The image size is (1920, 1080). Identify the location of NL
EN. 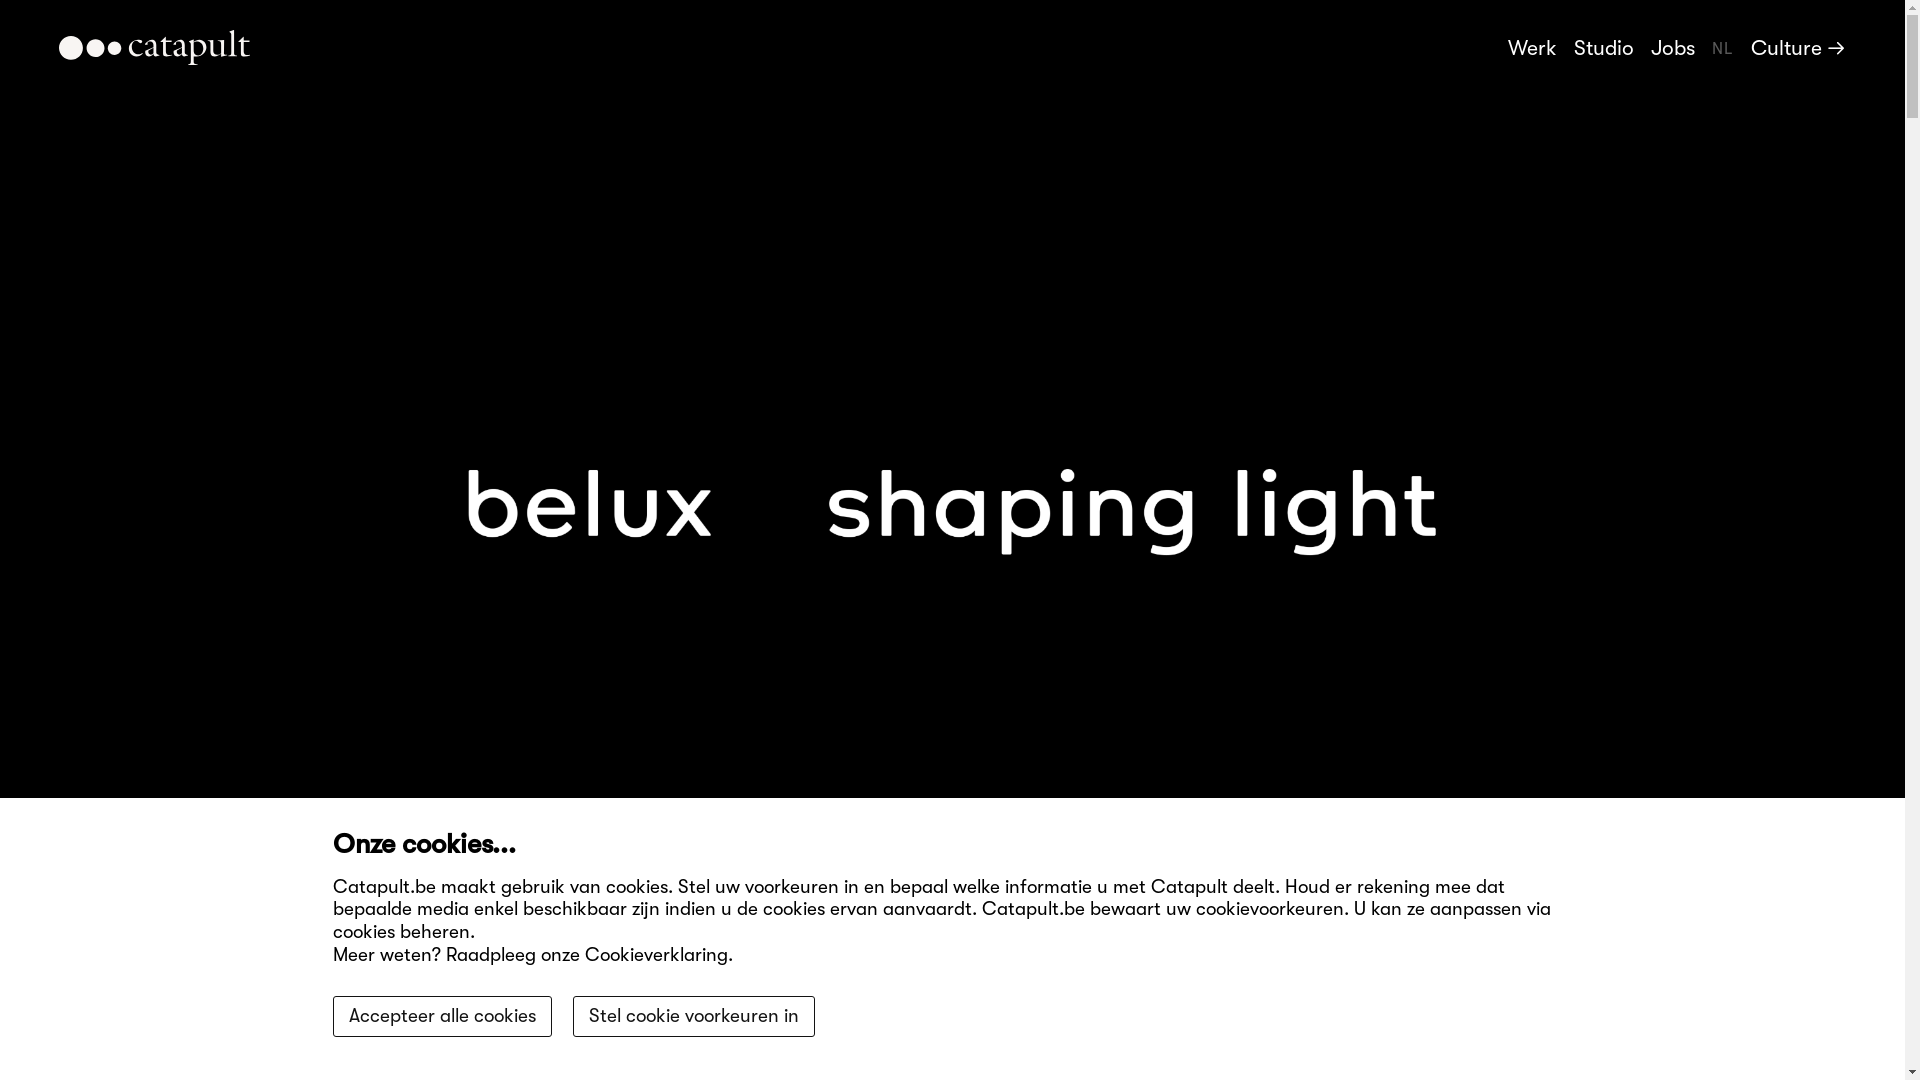
(1723, 58).